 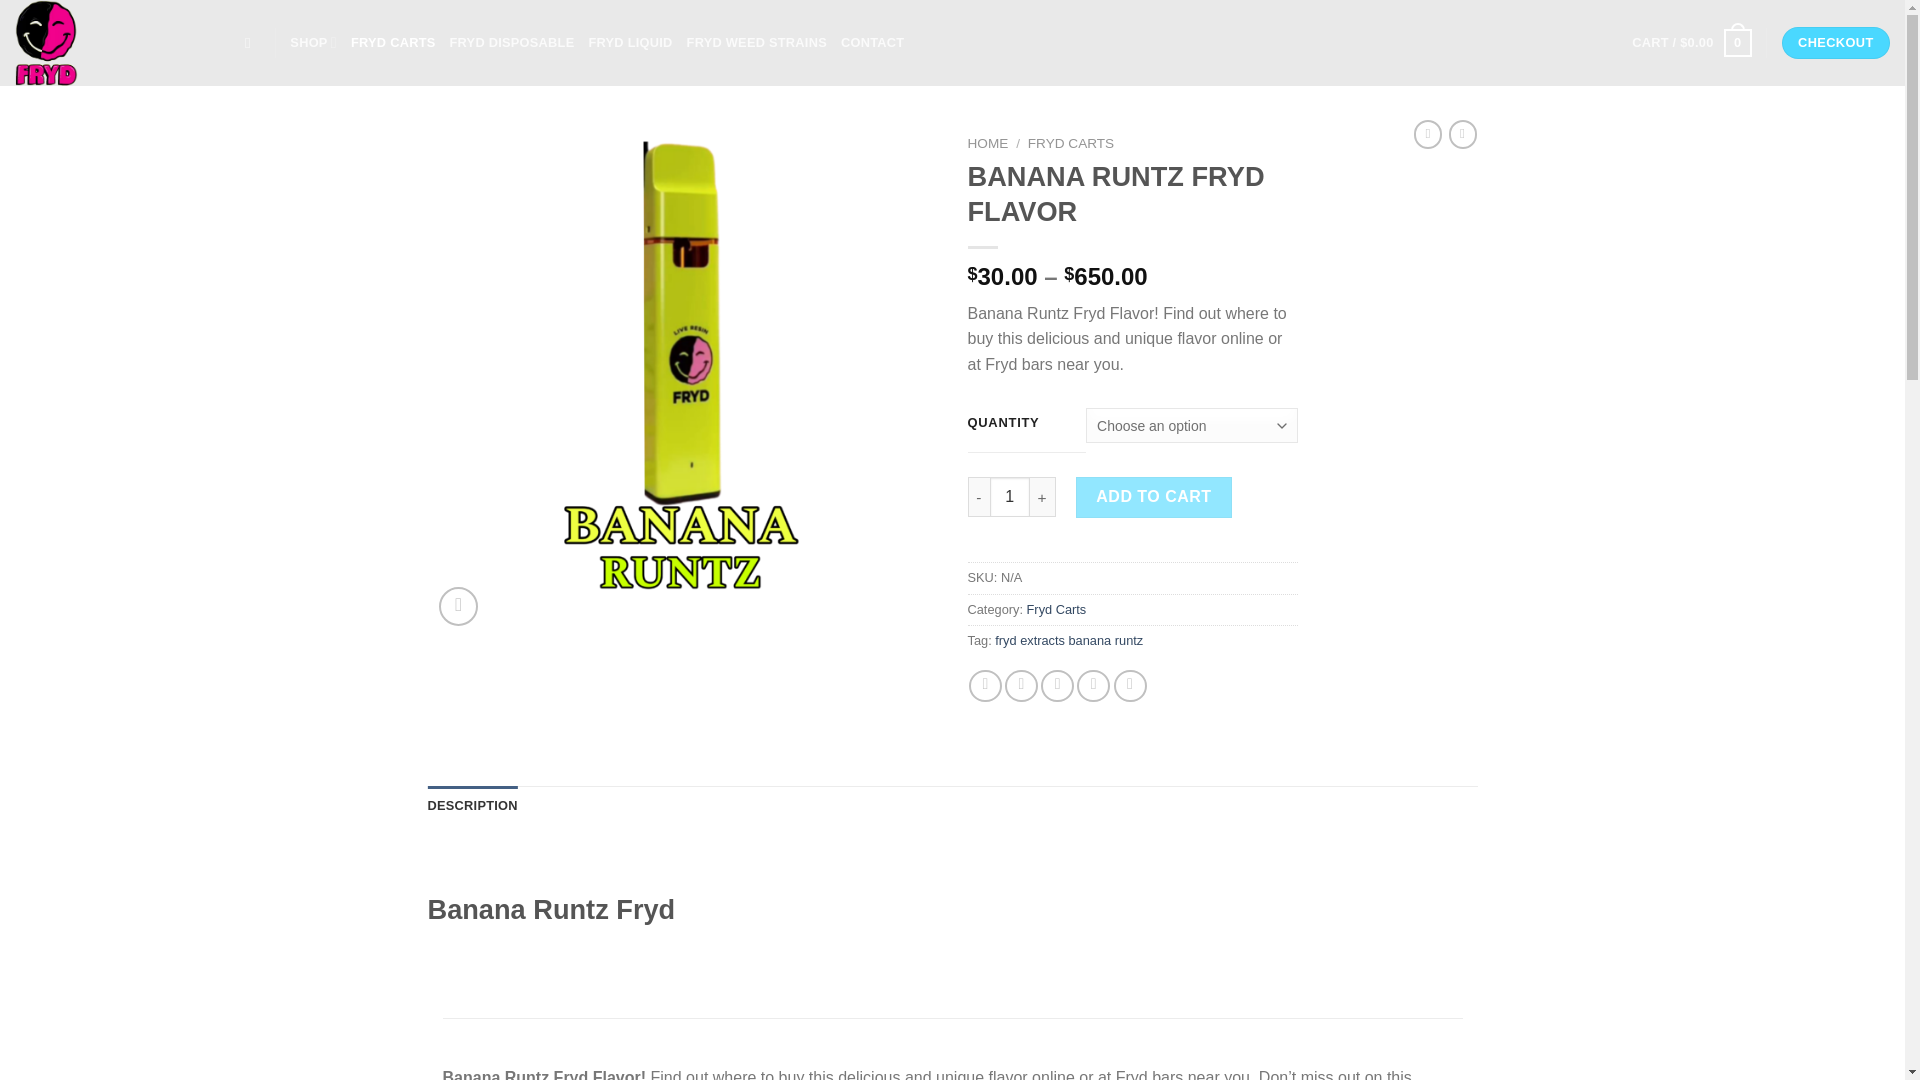 I want to click on FRYD CARTS, so click(x=1070, y=144).